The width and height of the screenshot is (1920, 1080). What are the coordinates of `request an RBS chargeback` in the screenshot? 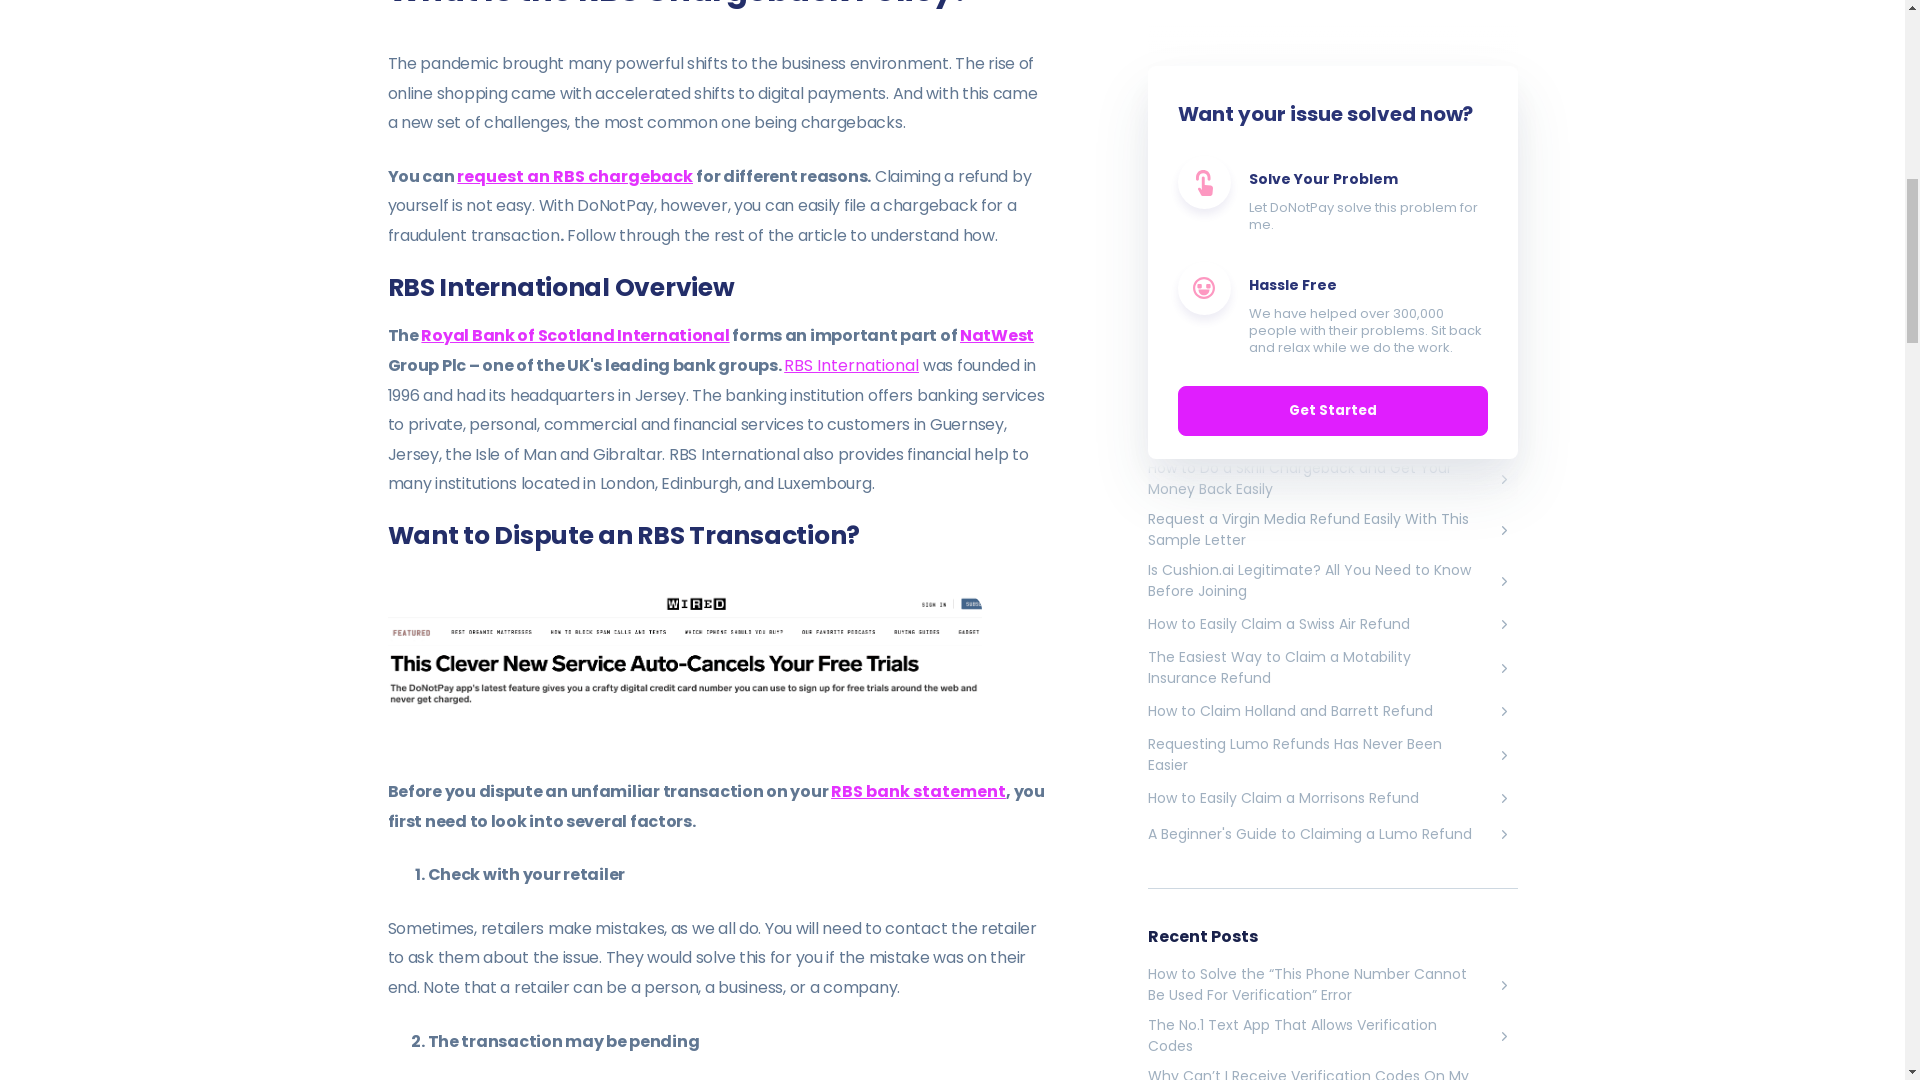 It's located at (574, 176).